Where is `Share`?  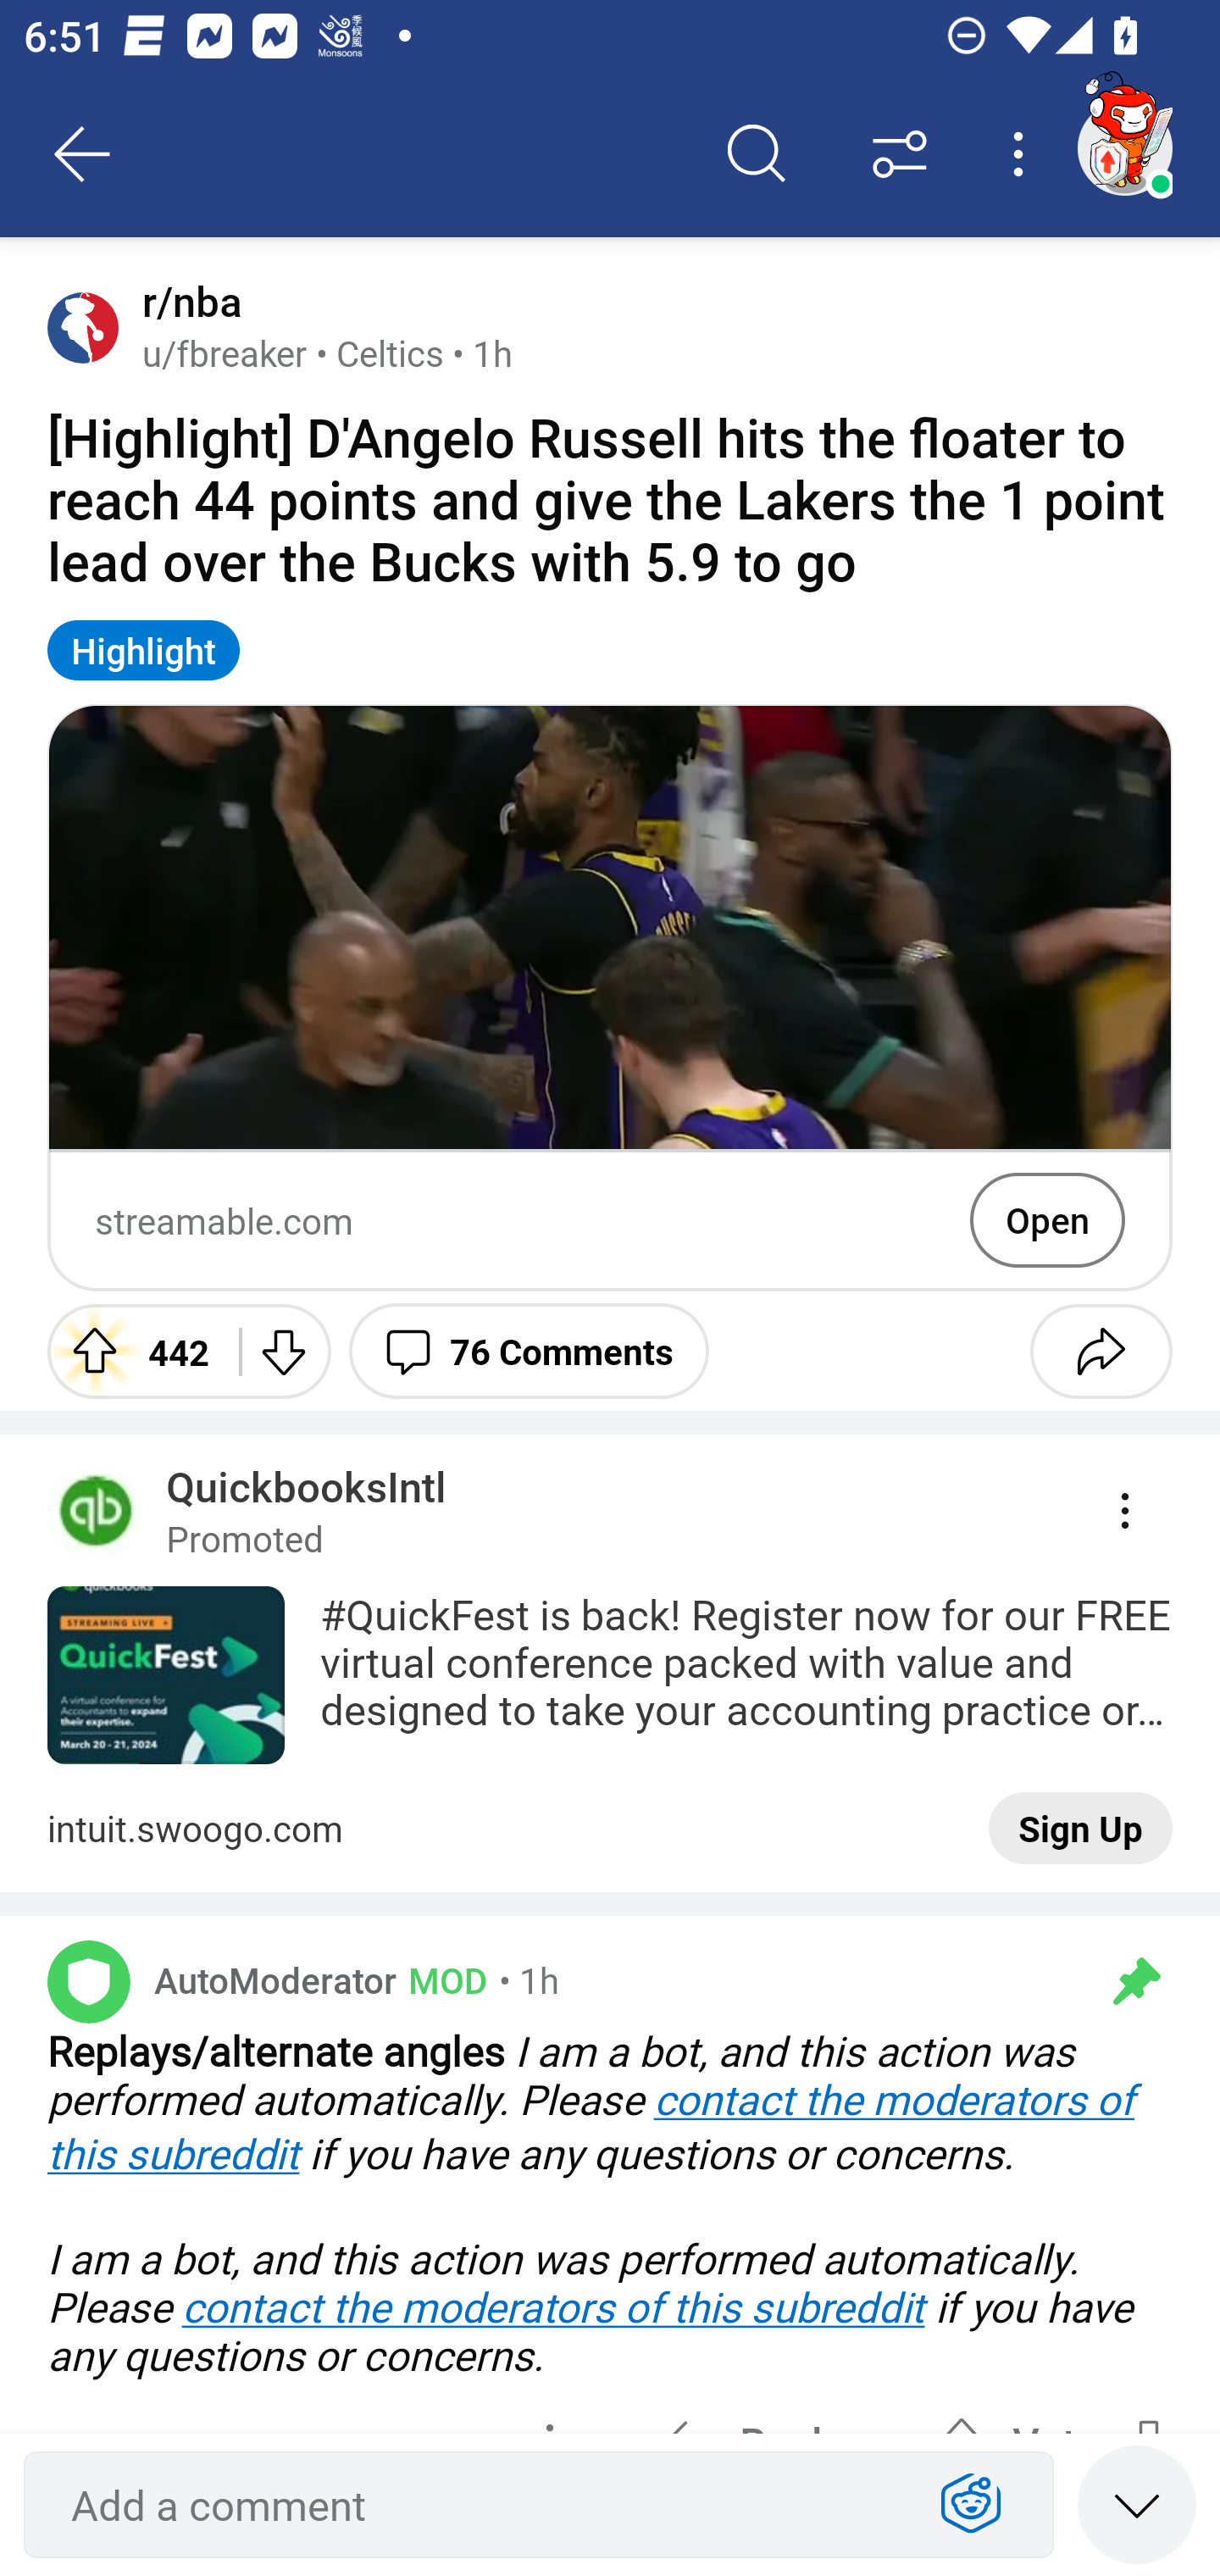 Share is located at coordinates (1101, 1351).